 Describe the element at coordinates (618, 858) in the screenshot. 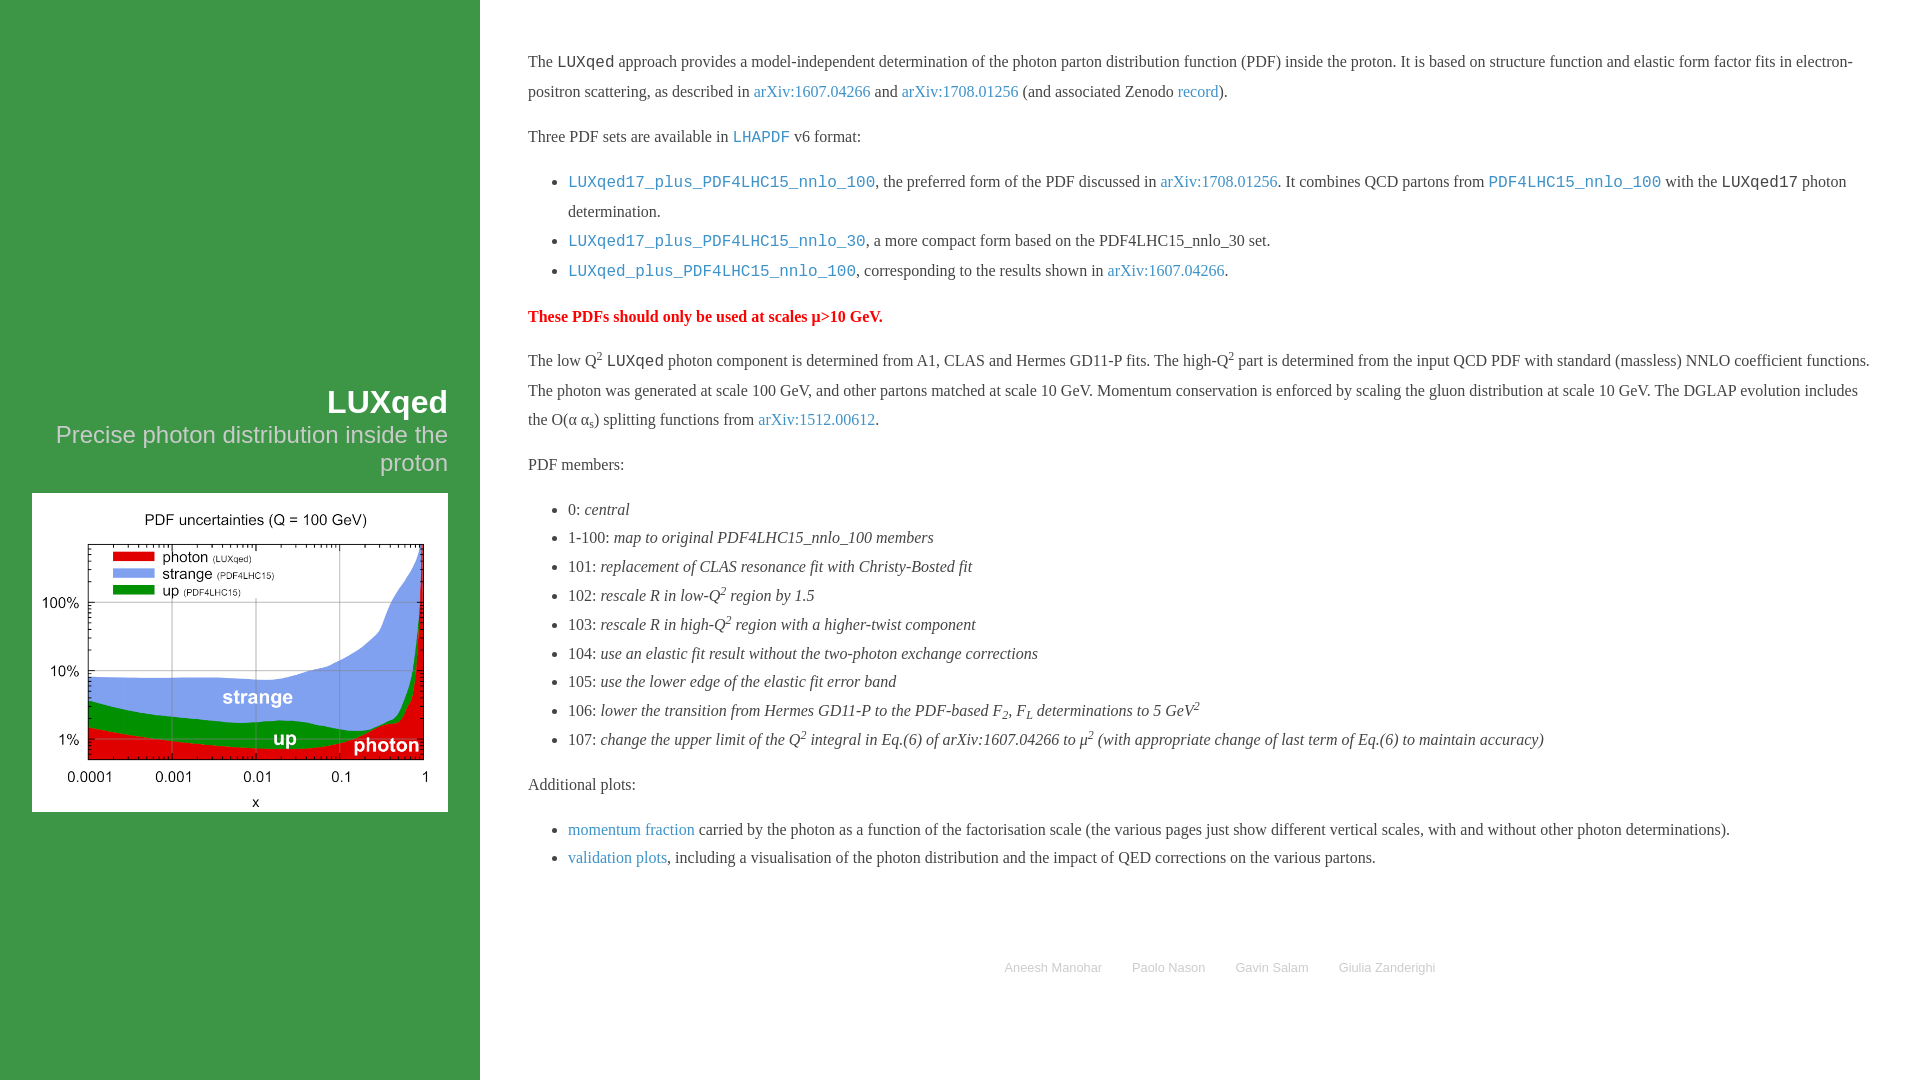

I see `validation plots` at that location.